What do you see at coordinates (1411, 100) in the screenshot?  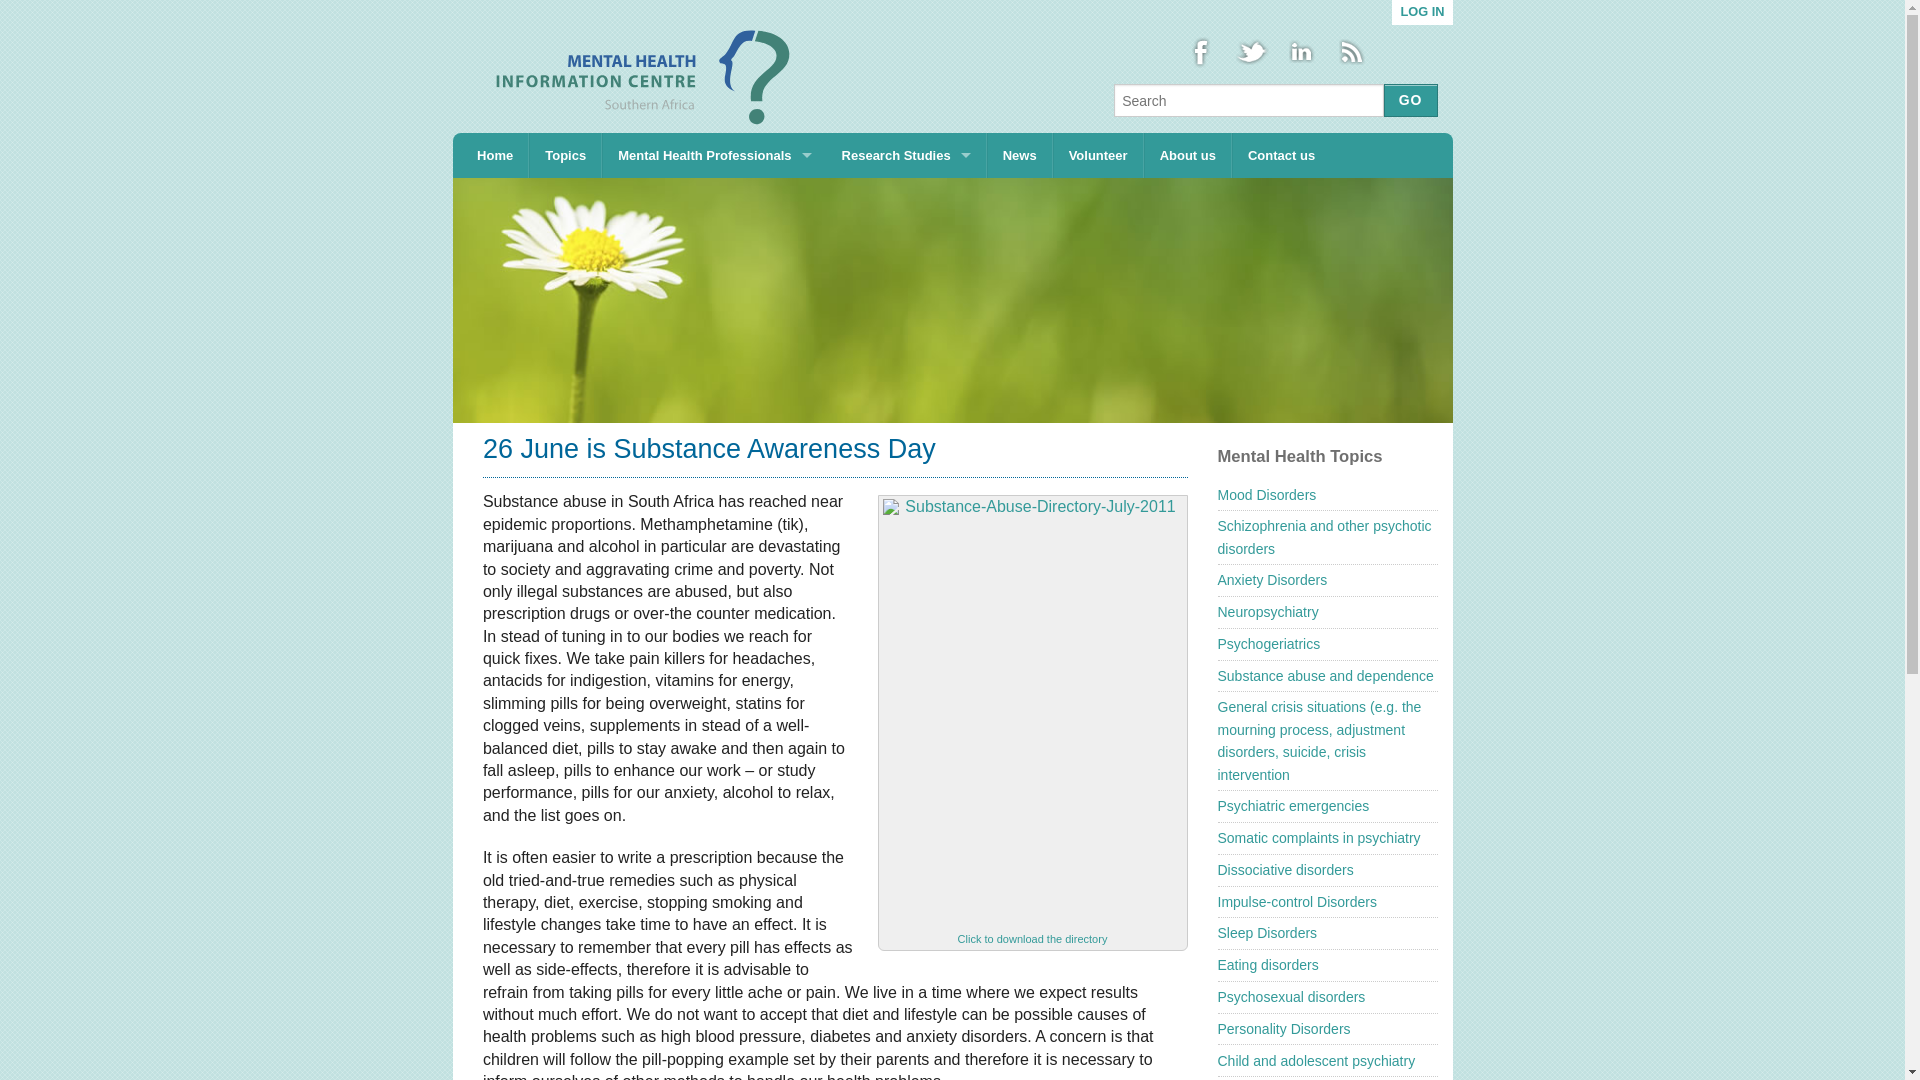 I see `GO` at bounding box center [1411, 100].